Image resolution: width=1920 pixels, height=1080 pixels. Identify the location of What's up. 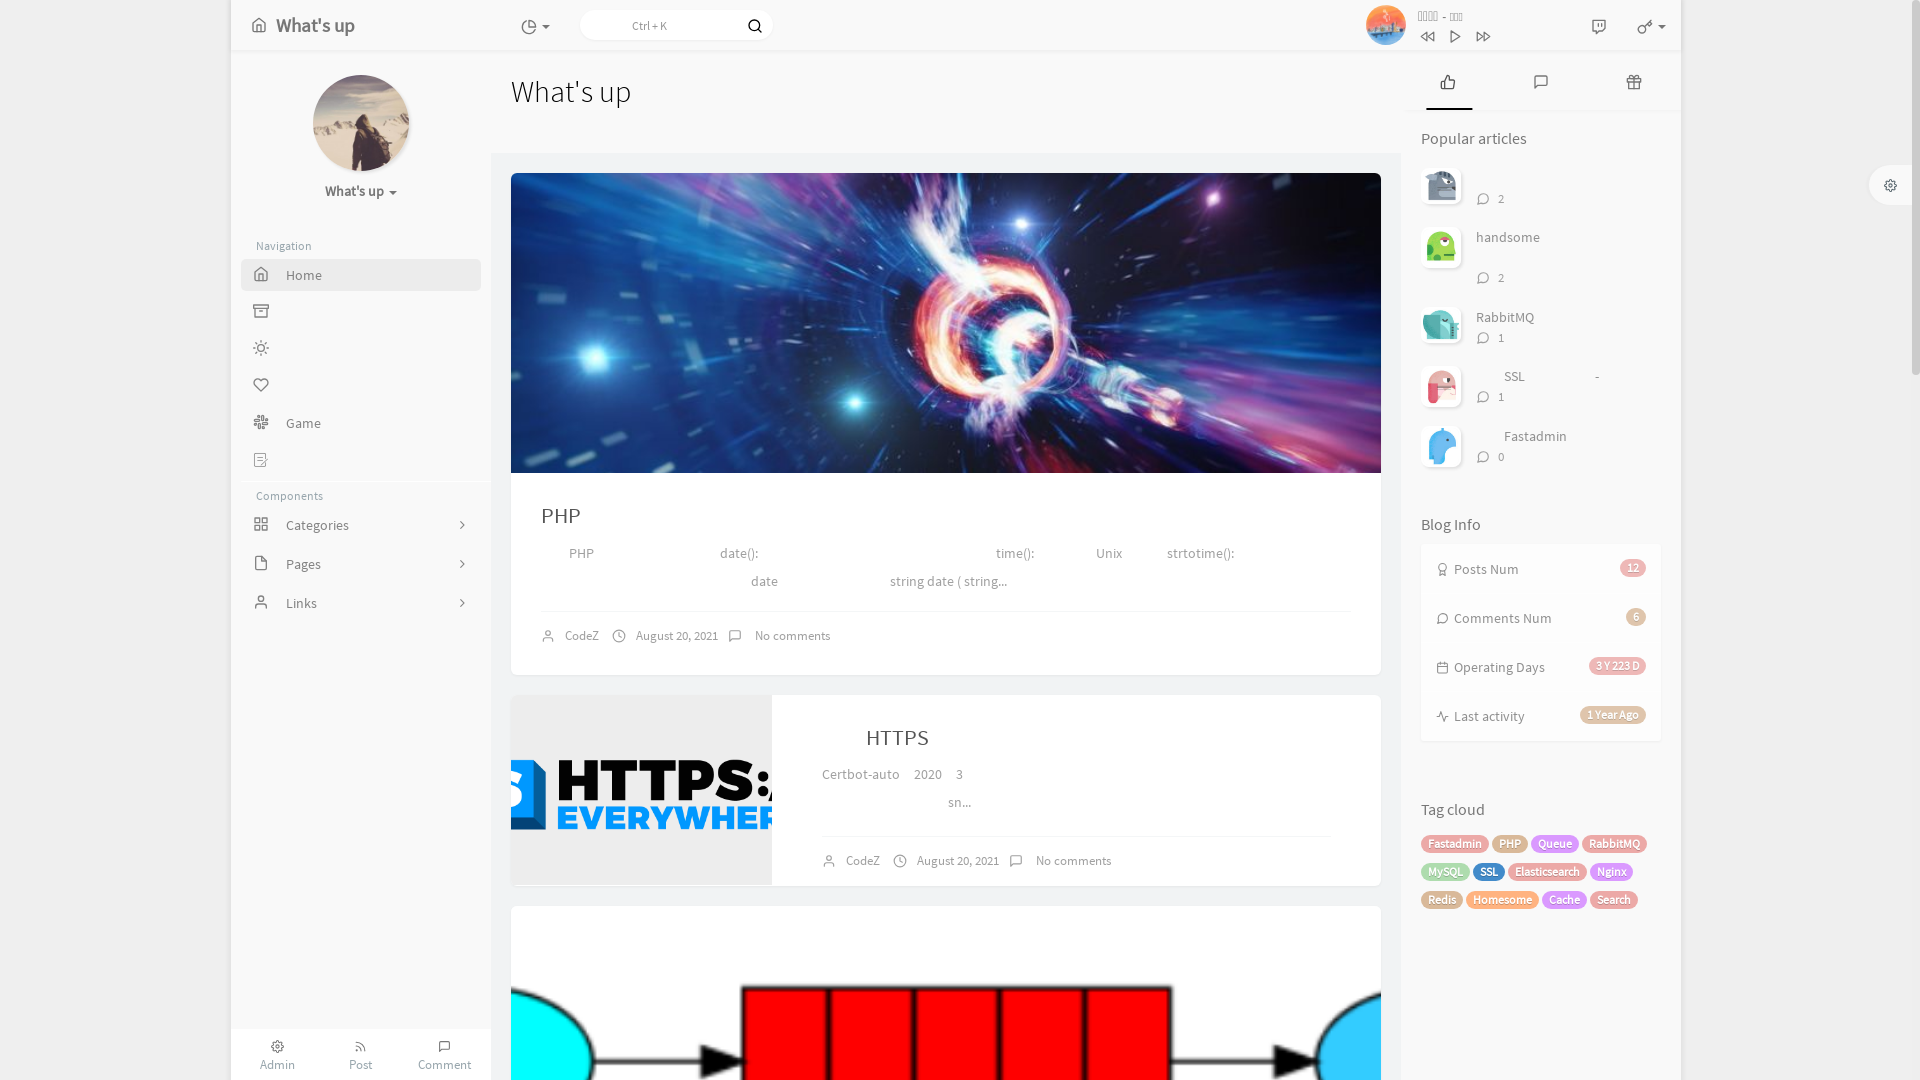
(360, 186).